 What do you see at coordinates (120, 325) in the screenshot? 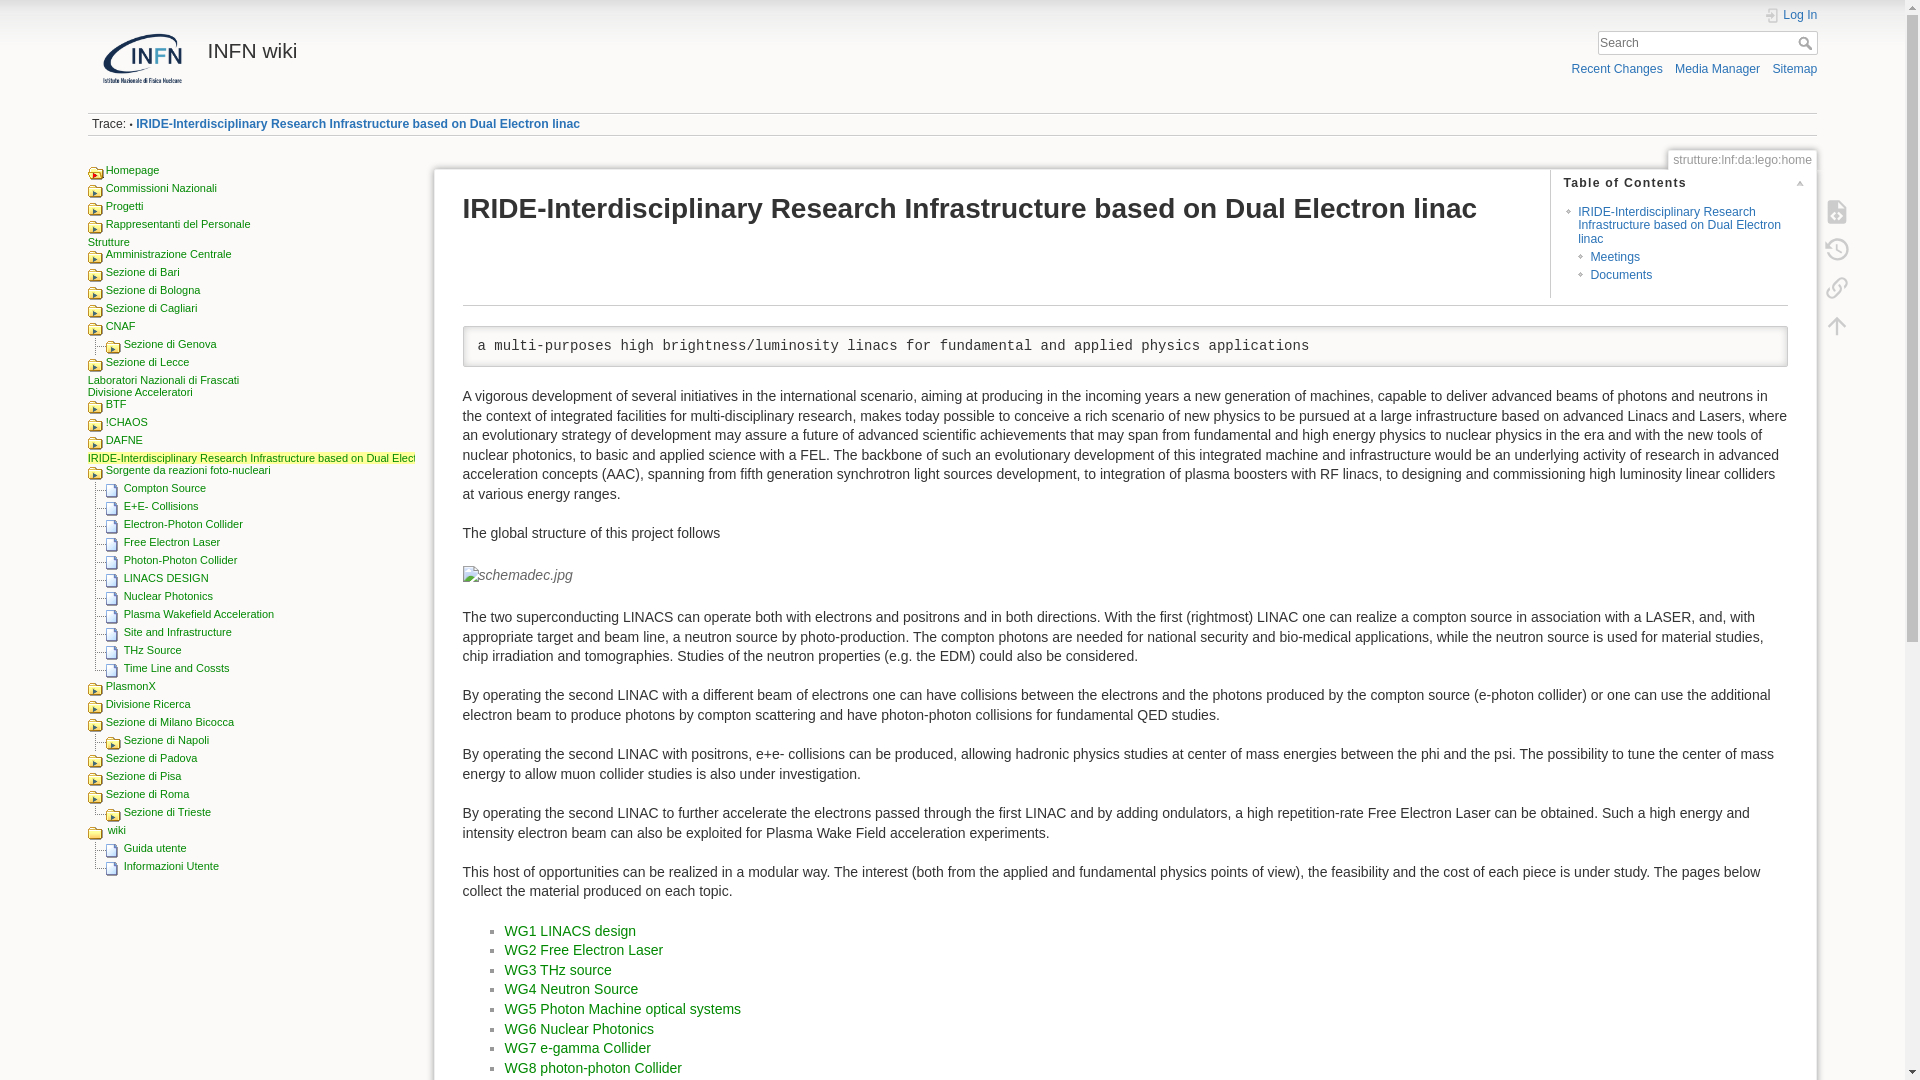
I see `CNAF` at bounding box center [120, 325].